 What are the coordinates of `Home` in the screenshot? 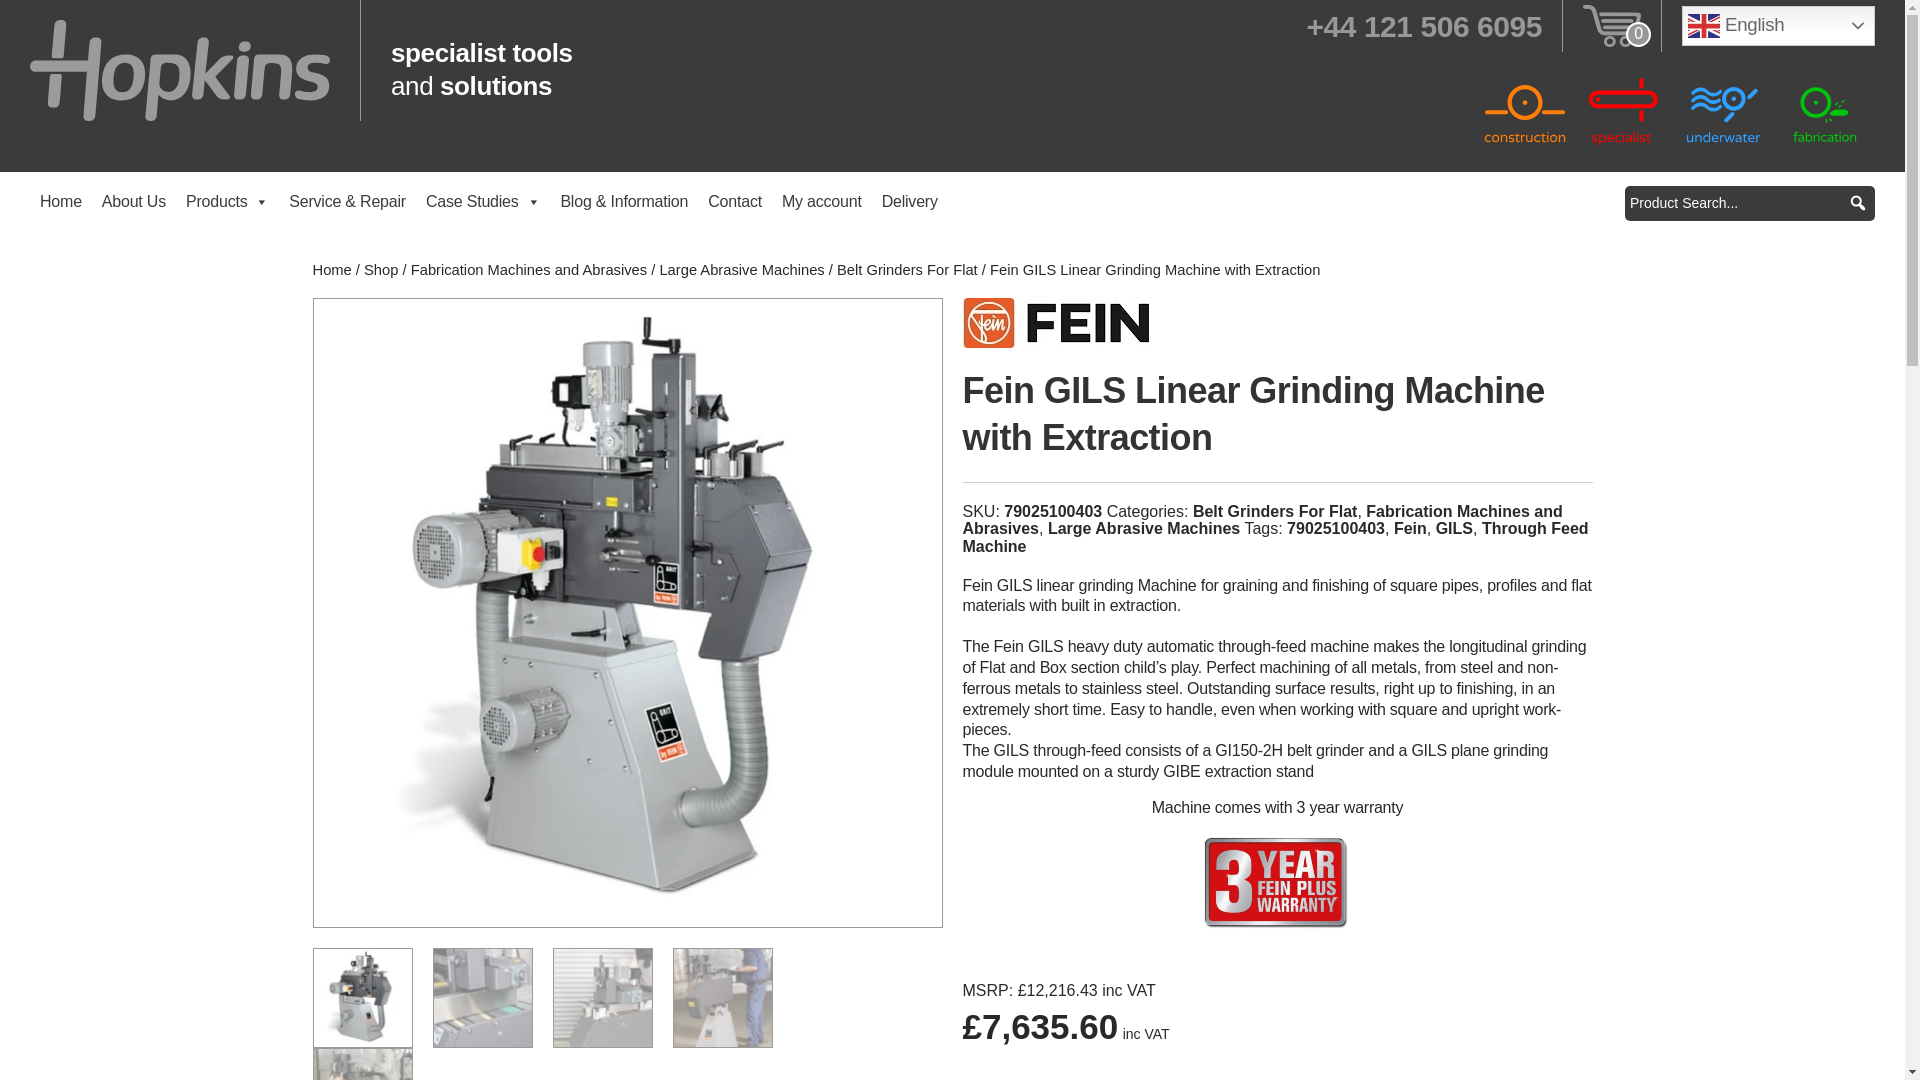 It's located at (61, 202).